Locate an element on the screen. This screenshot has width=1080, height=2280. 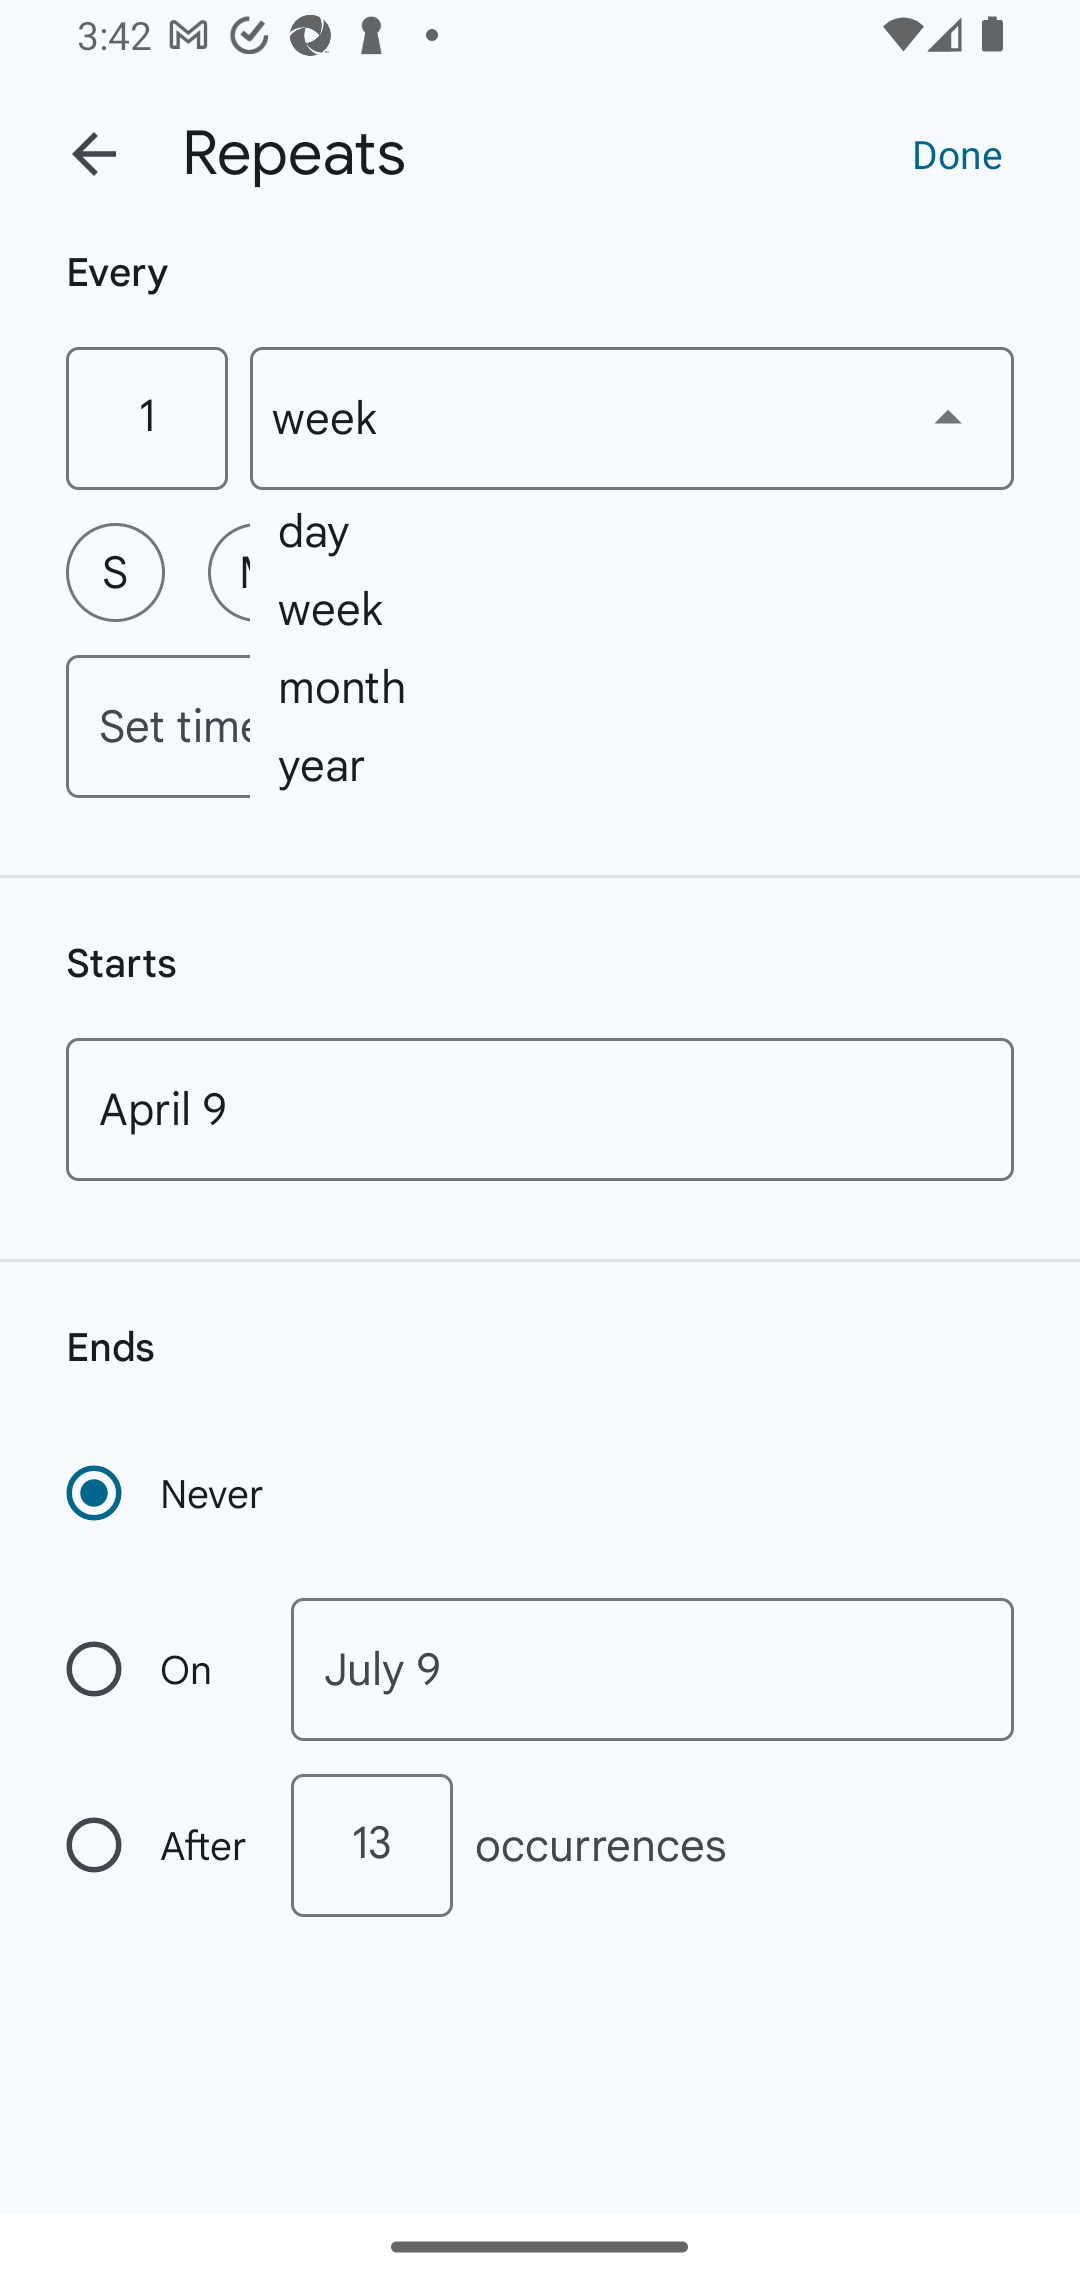
1 is located at coordinates (146, 418).